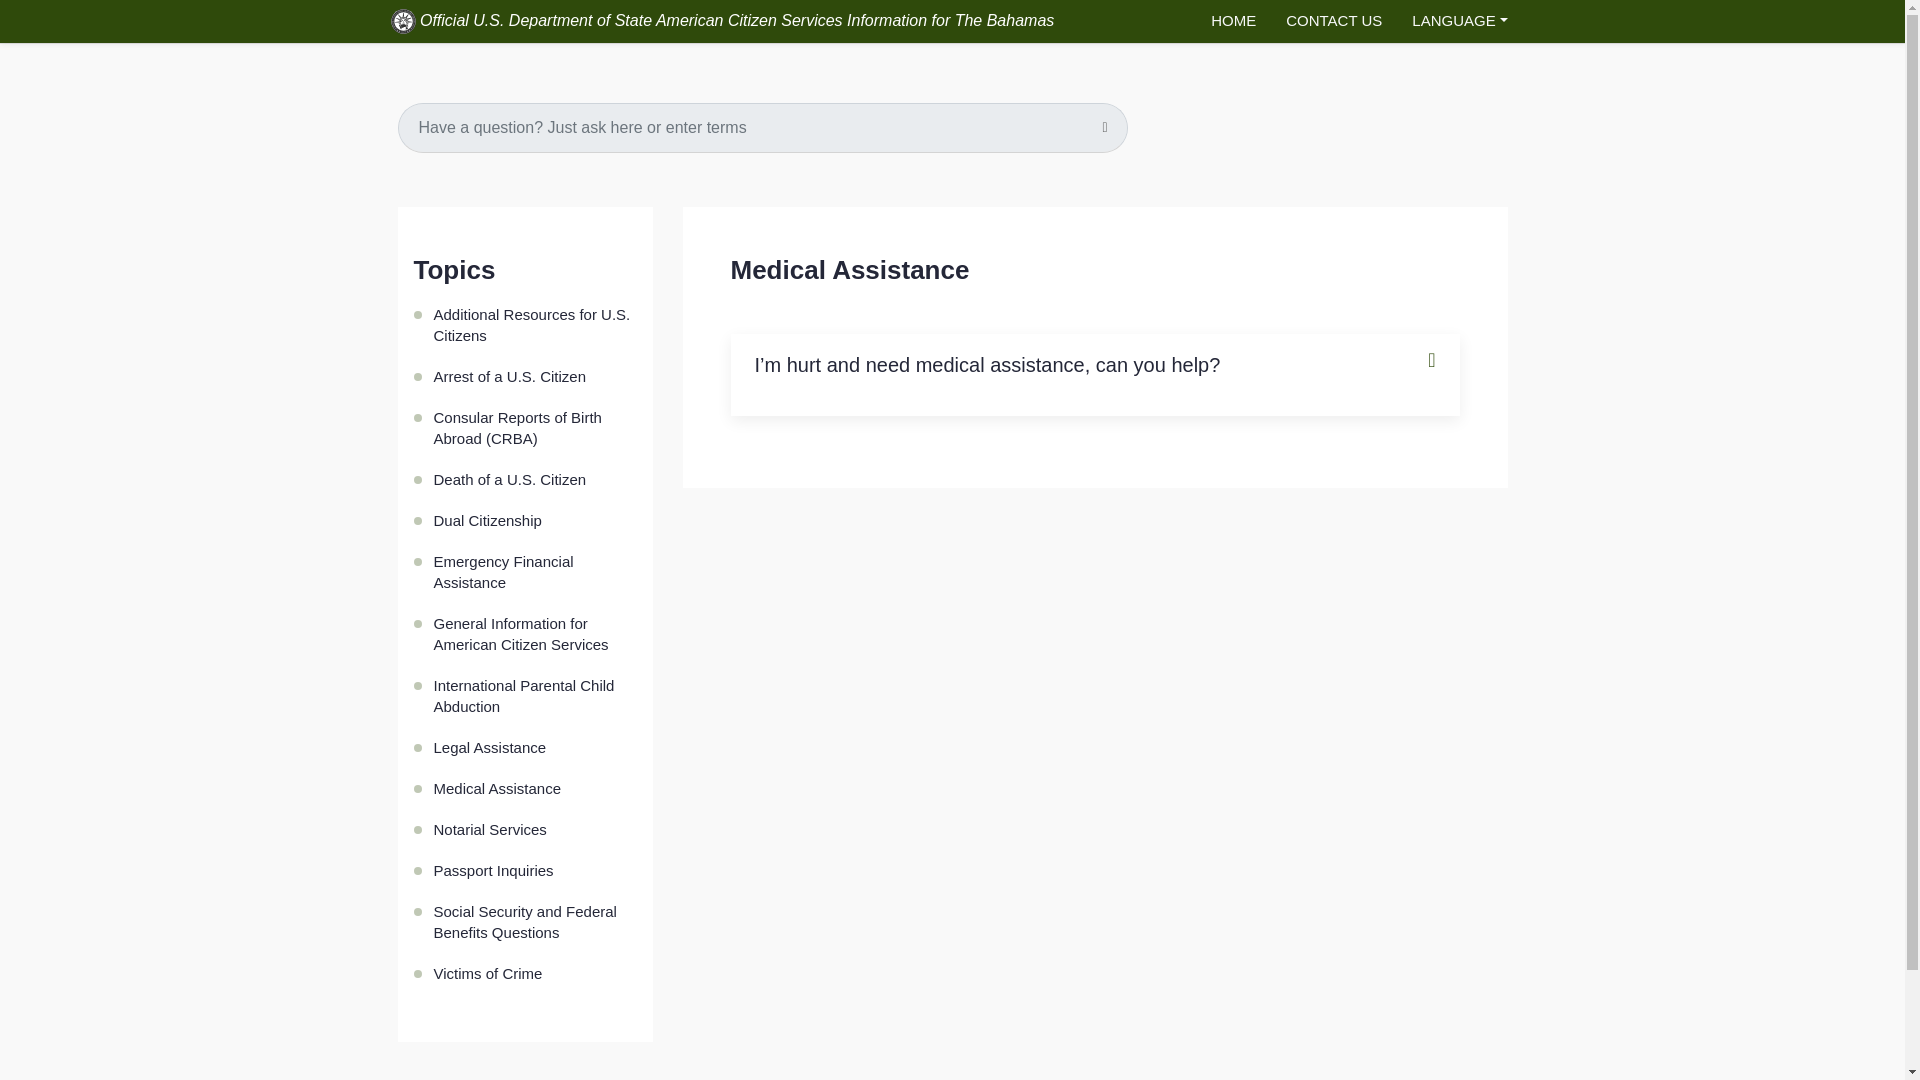 Image resolution: width=1920 pixels, height=1080 pixels. Describe the element at coordinates (535, 788) in the screenshot. I see `Medical Assistance` at that location.